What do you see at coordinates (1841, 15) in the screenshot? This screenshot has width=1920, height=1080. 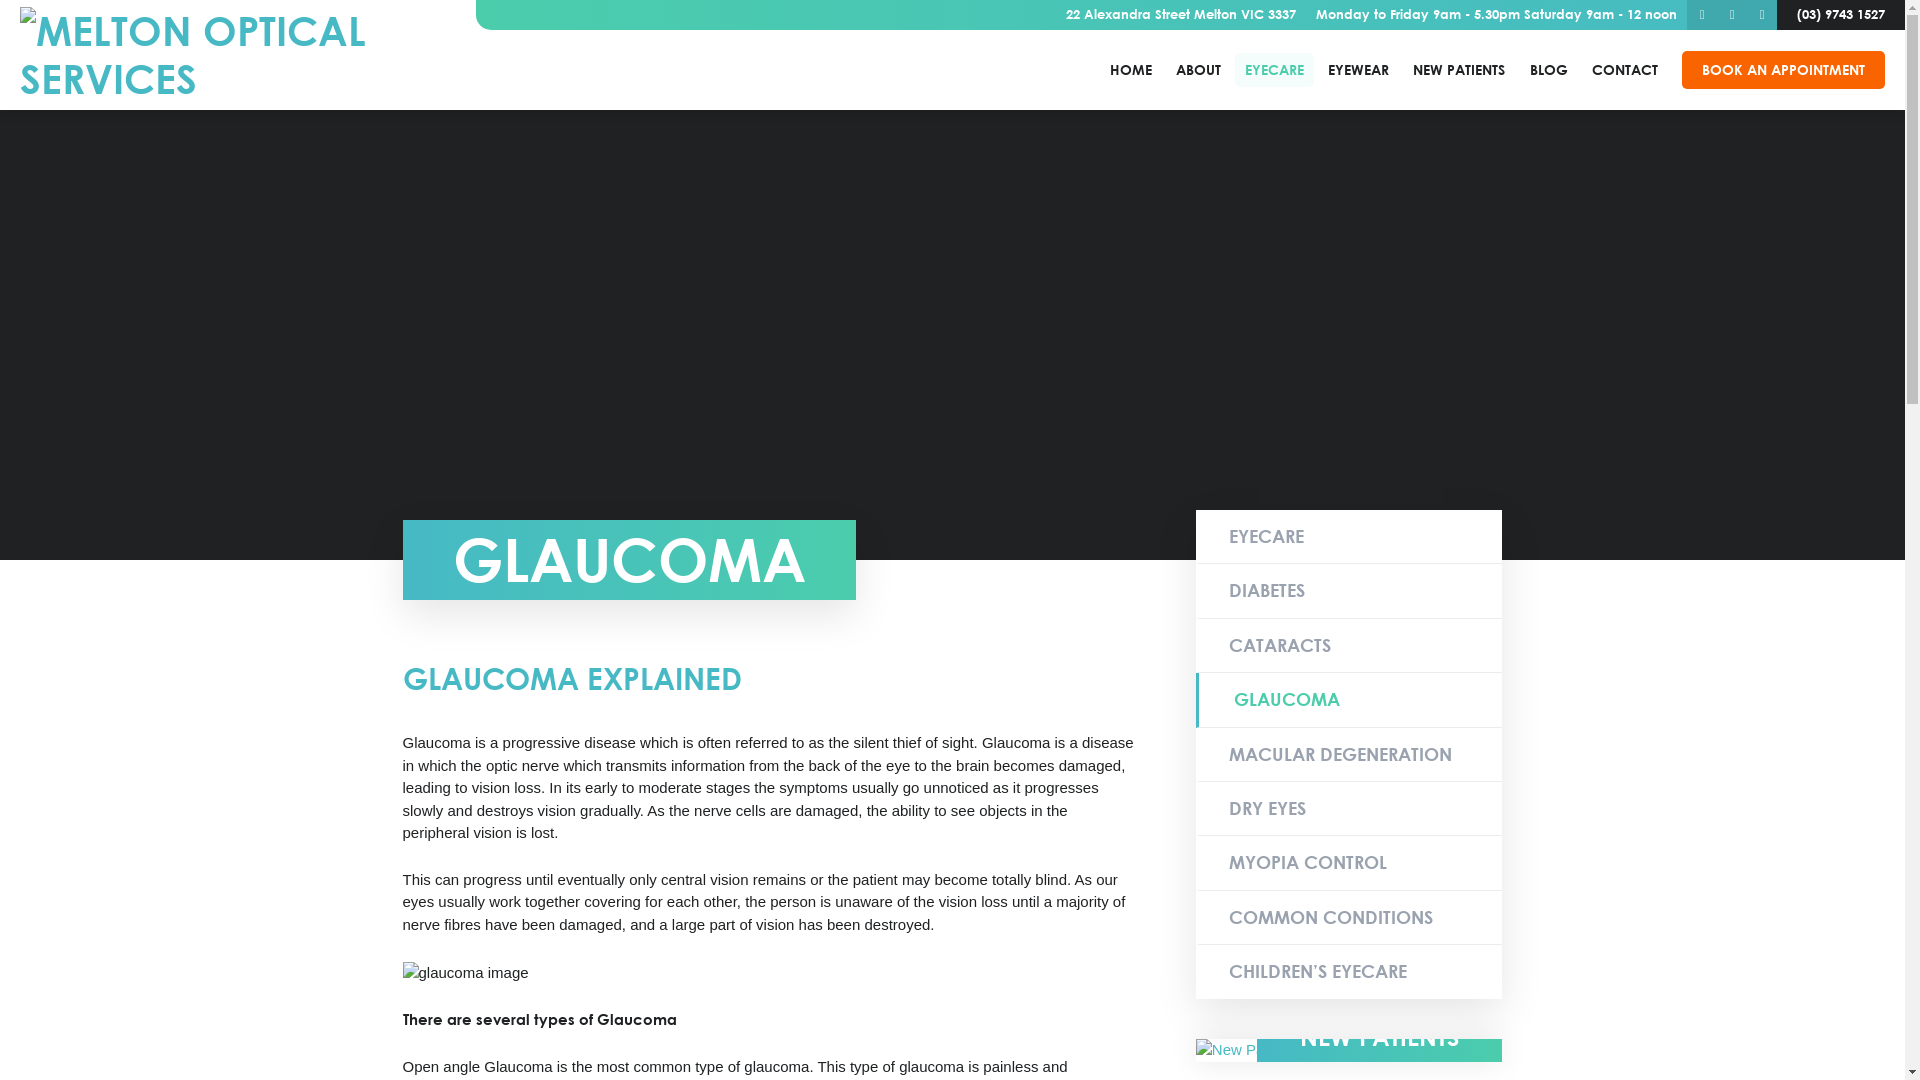 I see `(03) 9743 1527` at bounding box center [1841, 15].